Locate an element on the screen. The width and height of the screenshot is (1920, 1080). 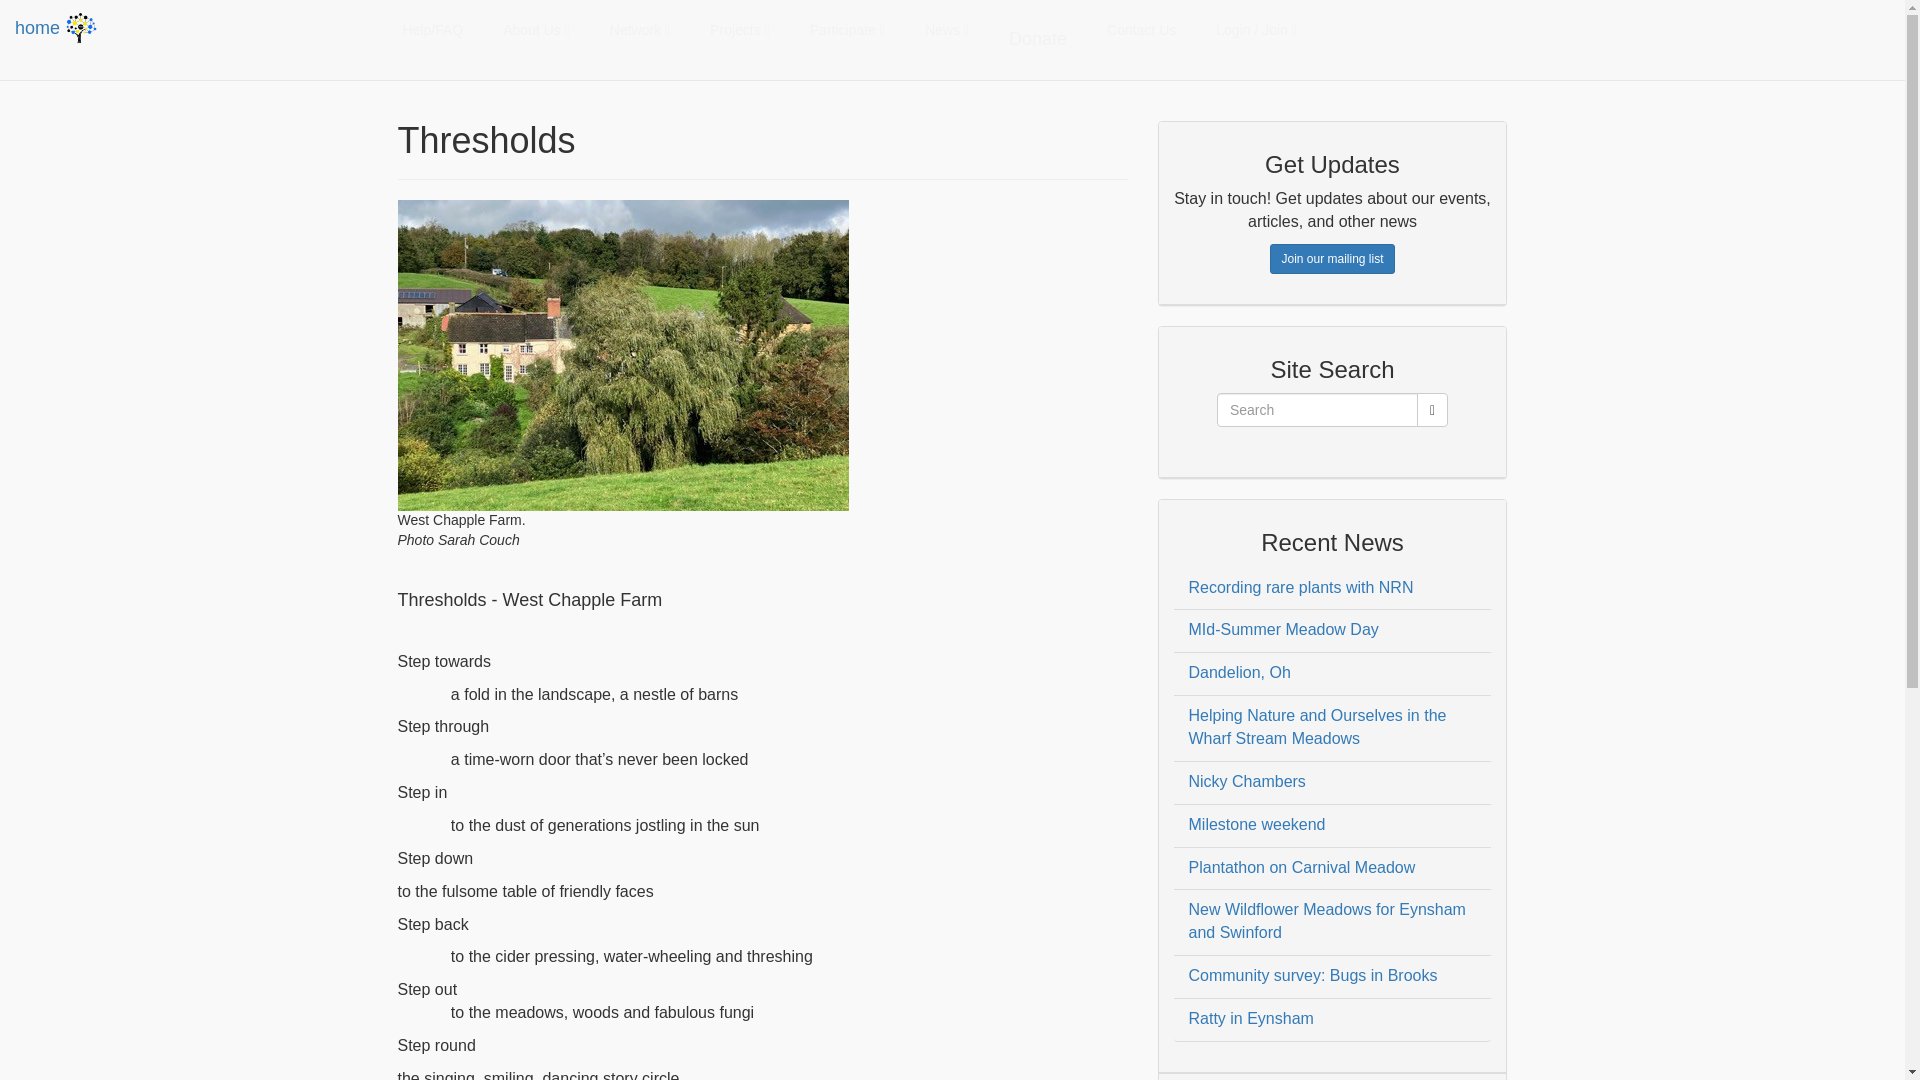
Participate is located at coordinates (846, 30).